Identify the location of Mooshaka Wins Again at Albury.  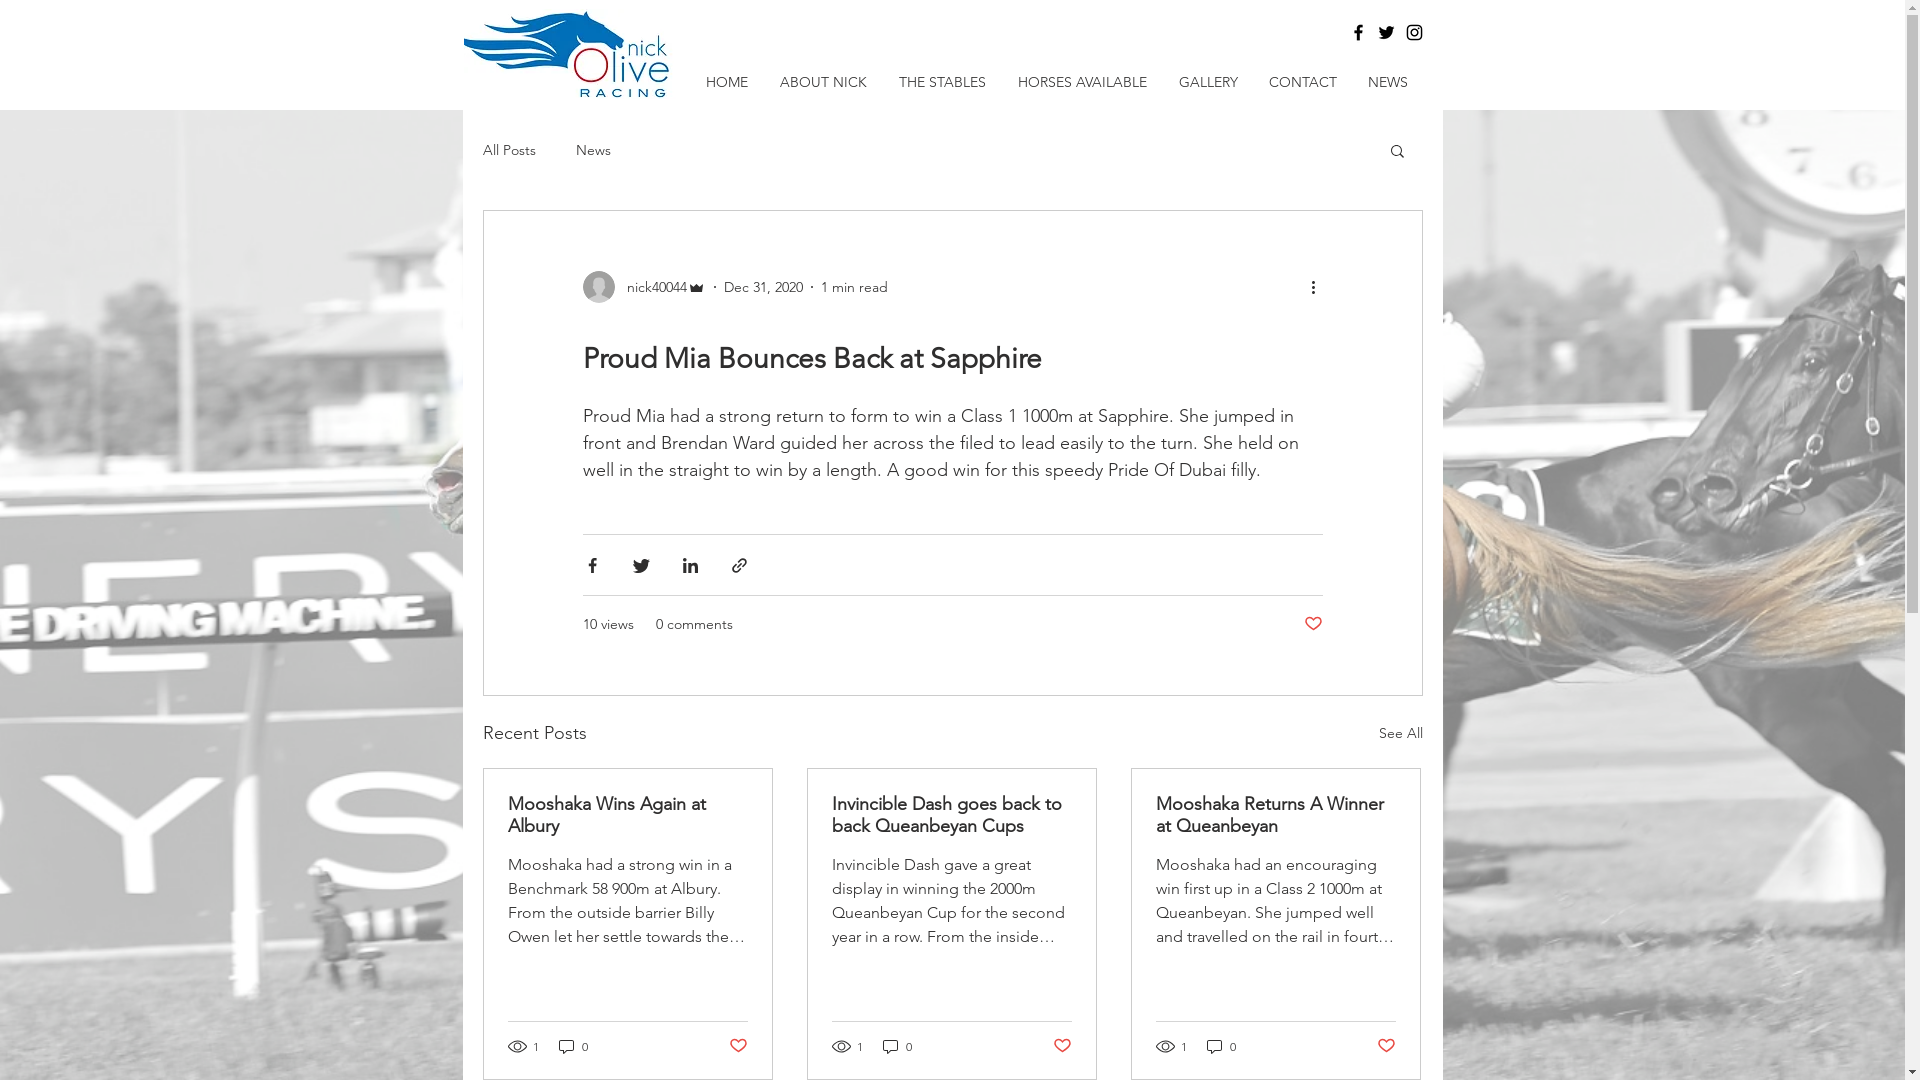
(628, 815).